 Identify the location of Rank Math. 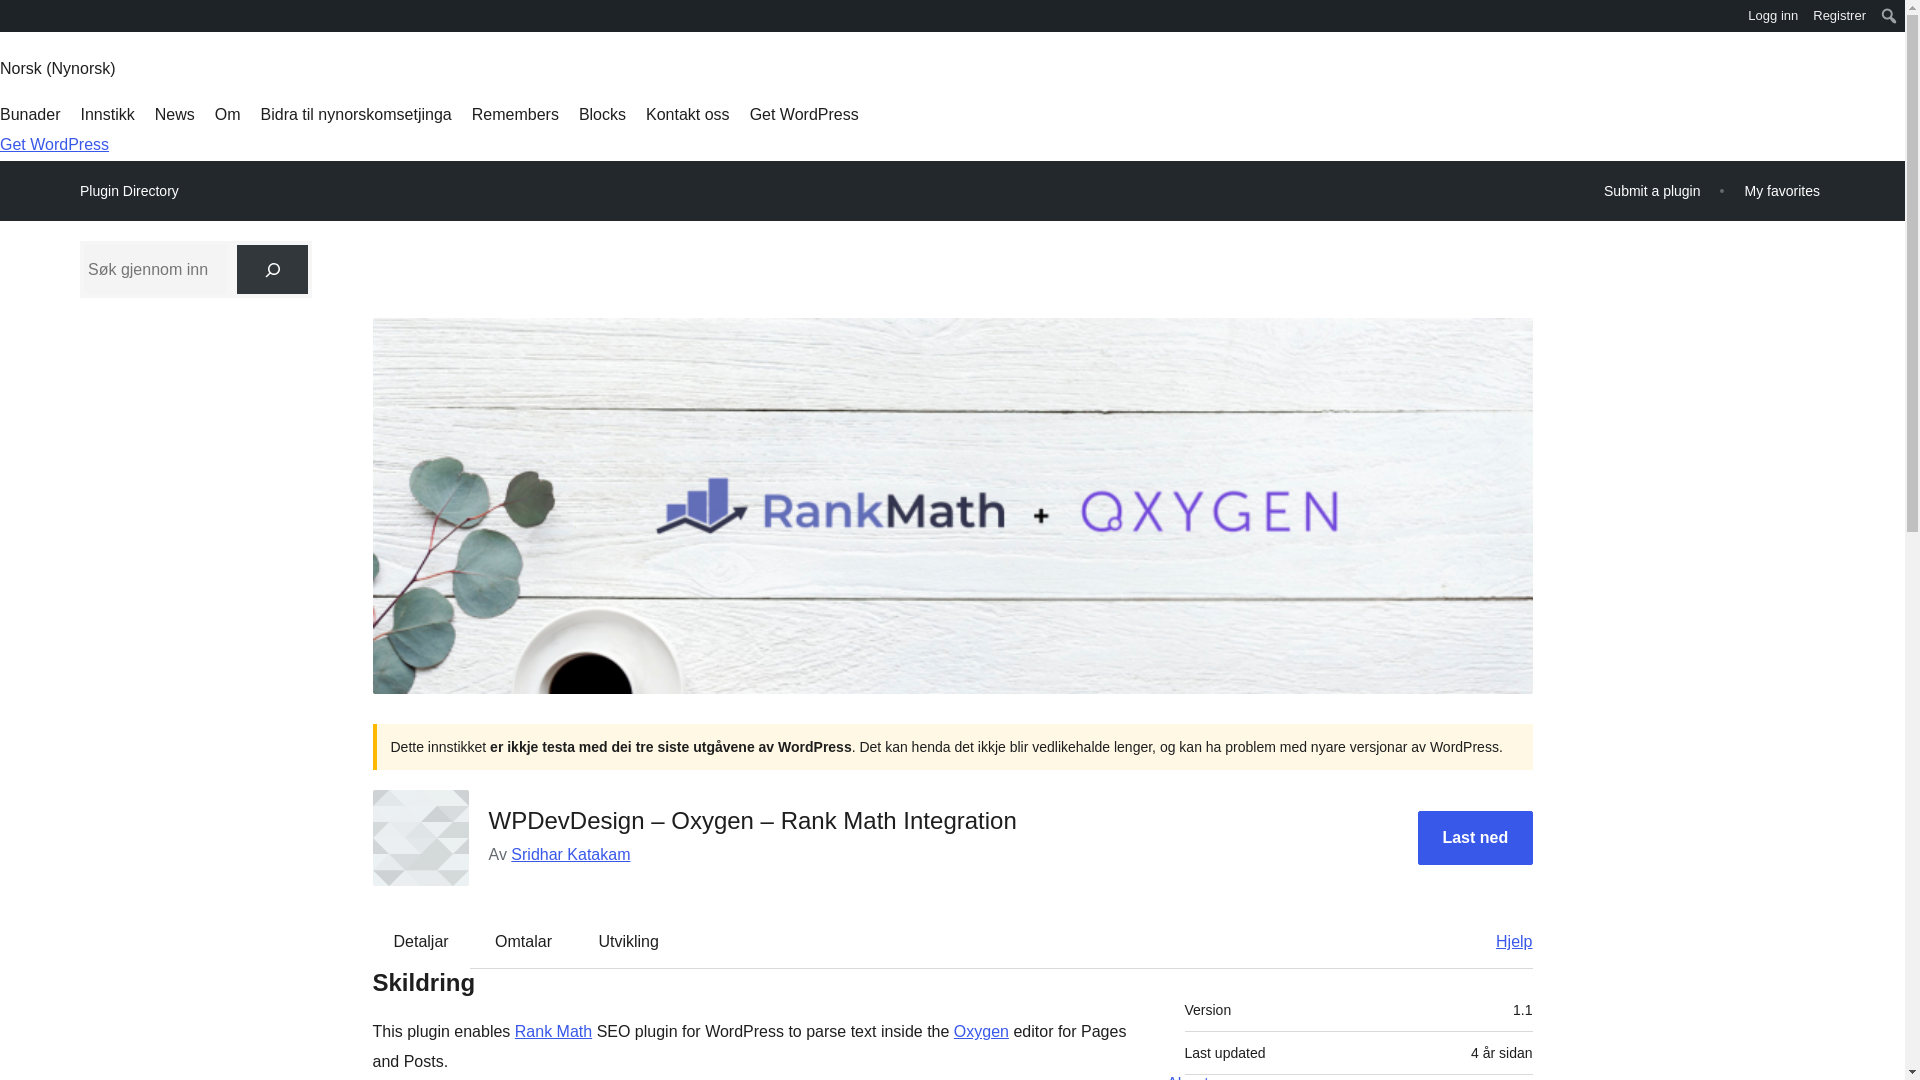
(552, 1031).